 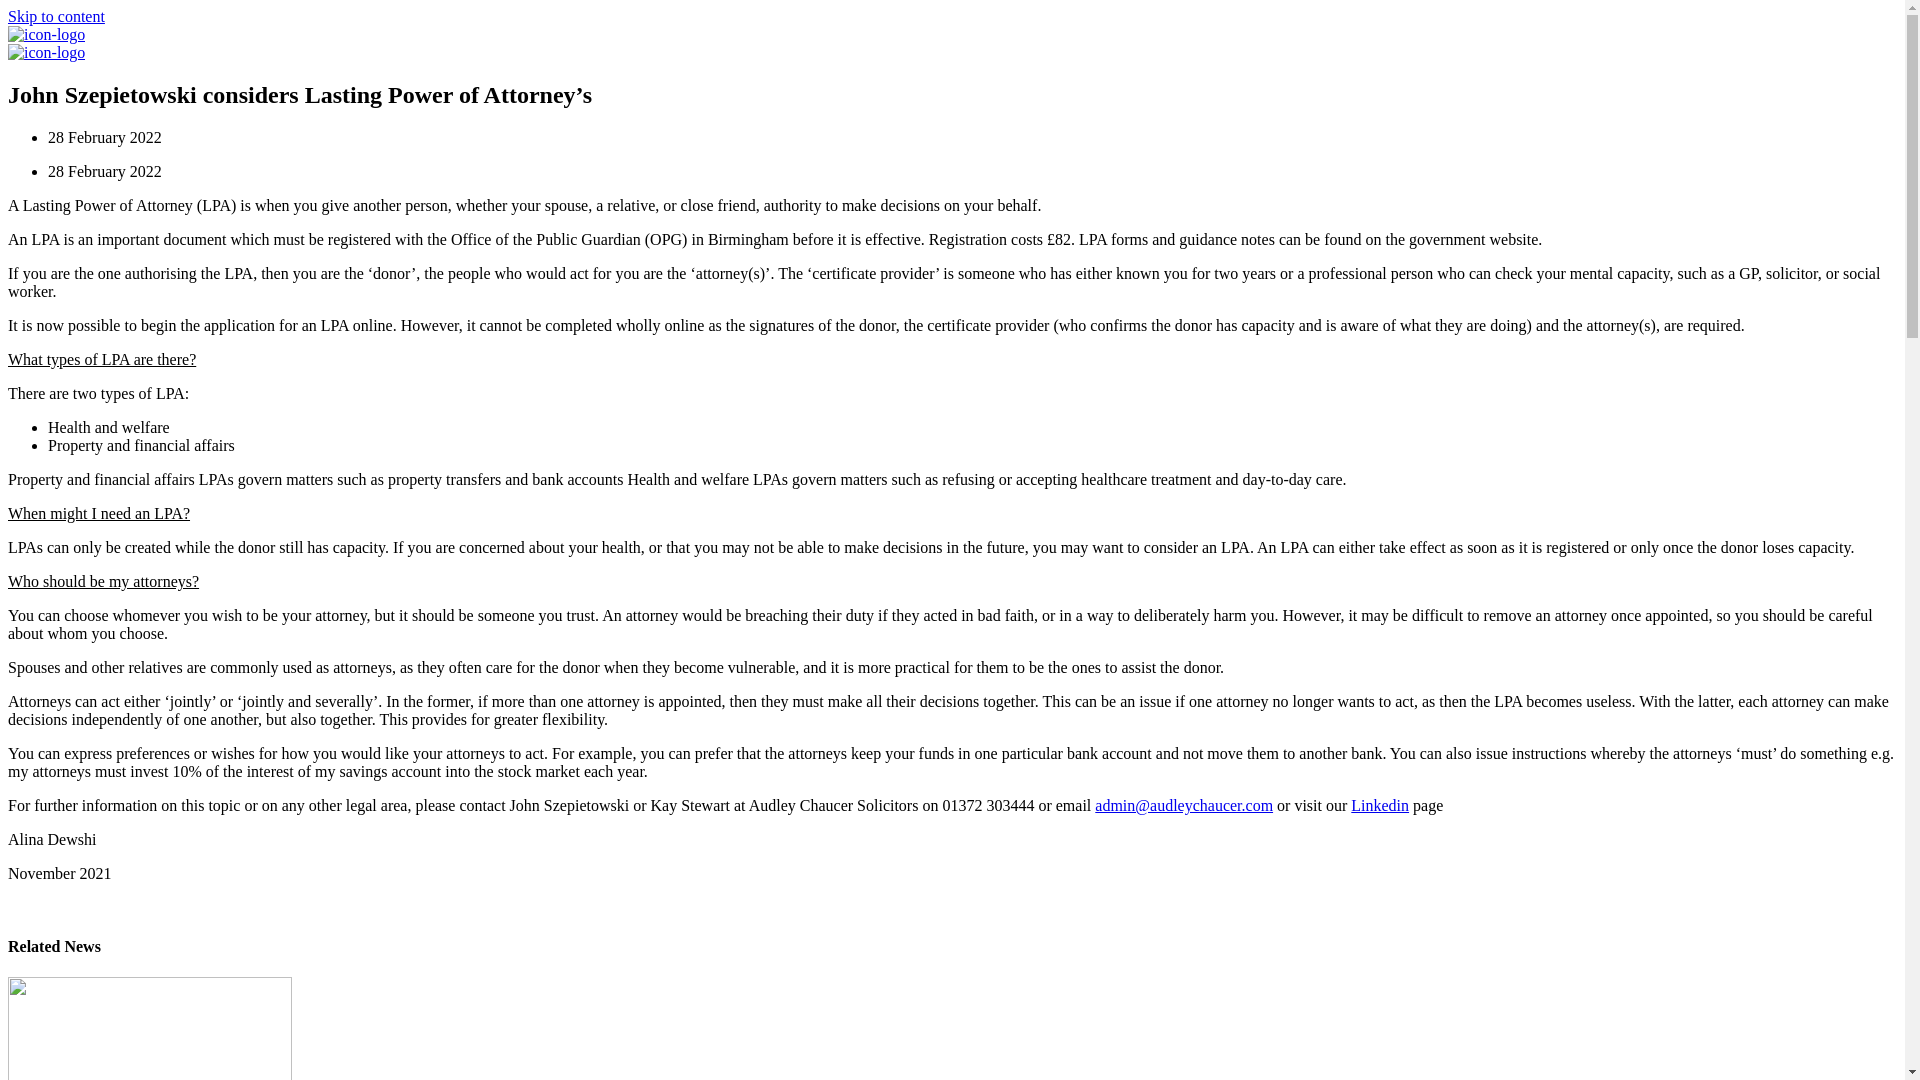 I want to click on Linkedin, so click(x=1380, y=806).